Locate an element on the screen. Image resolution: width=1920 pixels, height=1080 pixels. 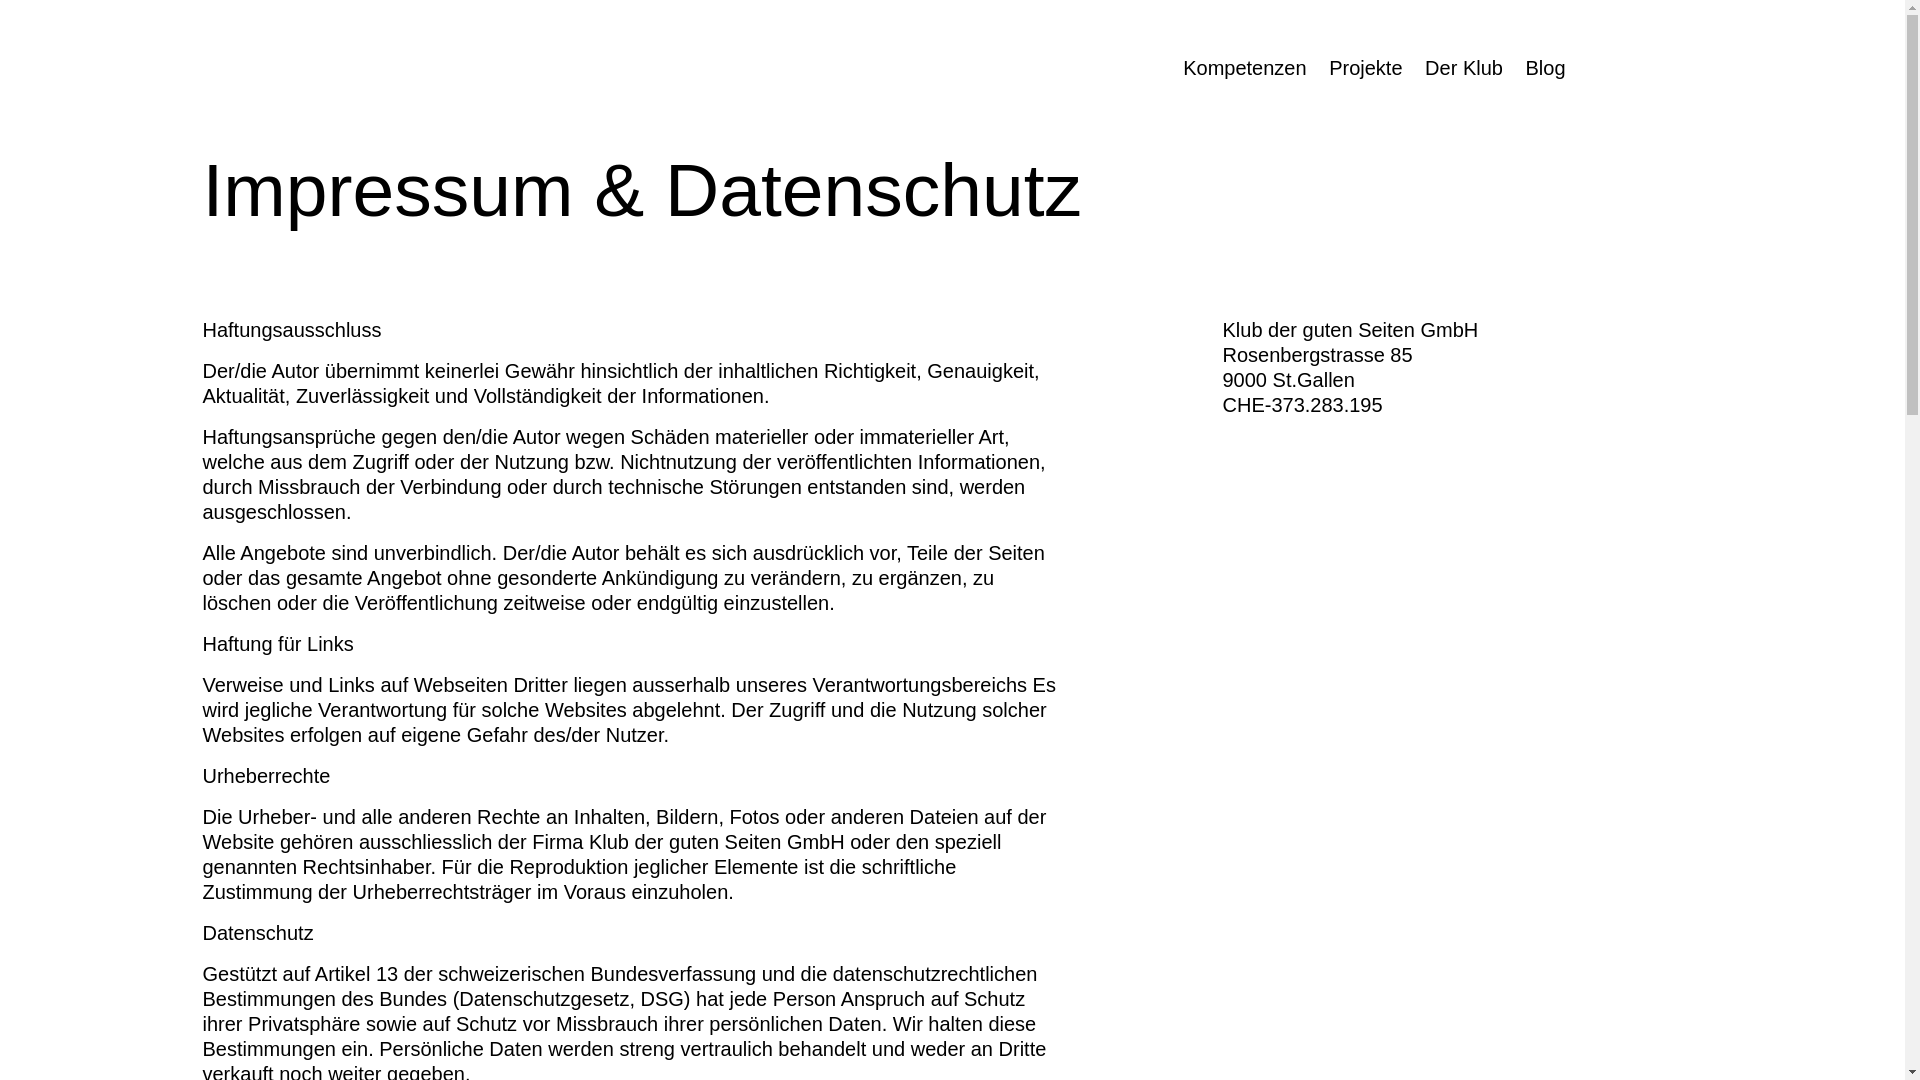
Blog is located at coordinates (1545, 70).